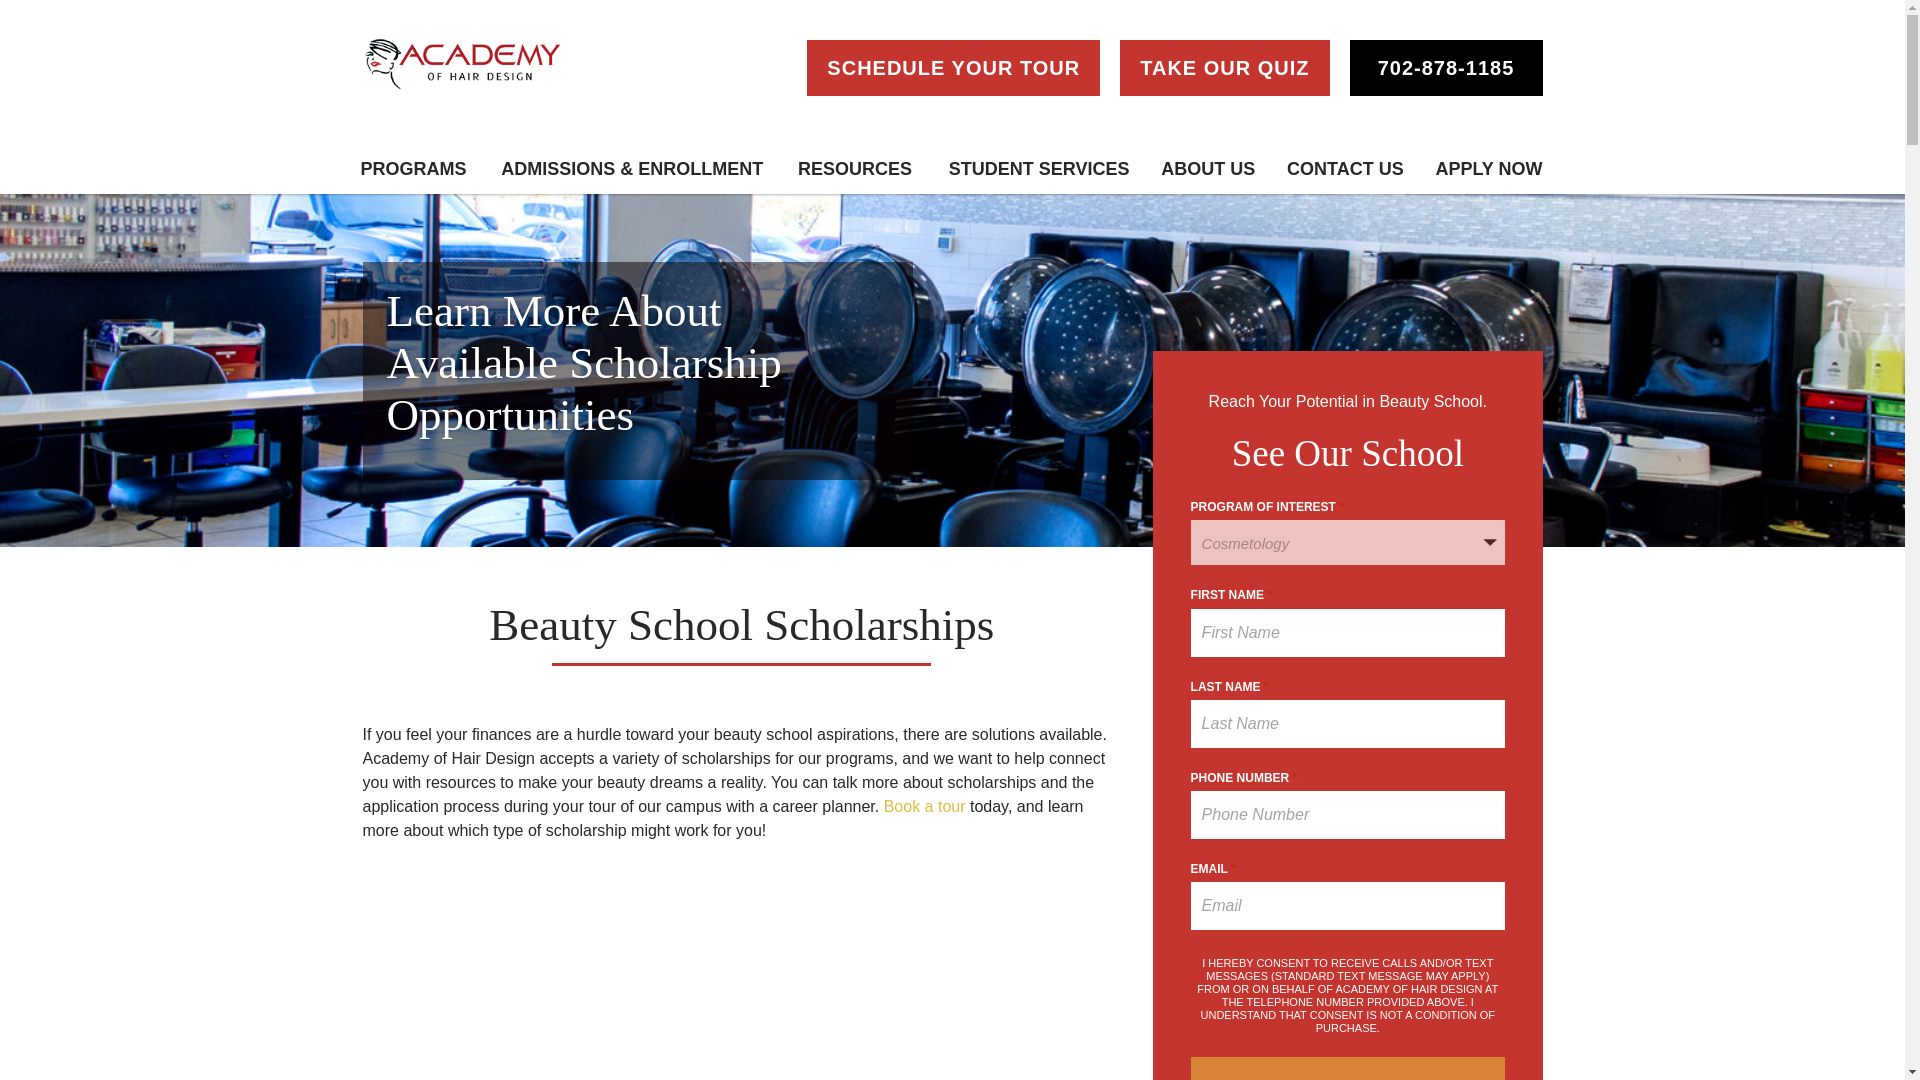  Describe the element at coordinates (1348, 1068) in the screenshot. I see `Talk To Me!` at that location.